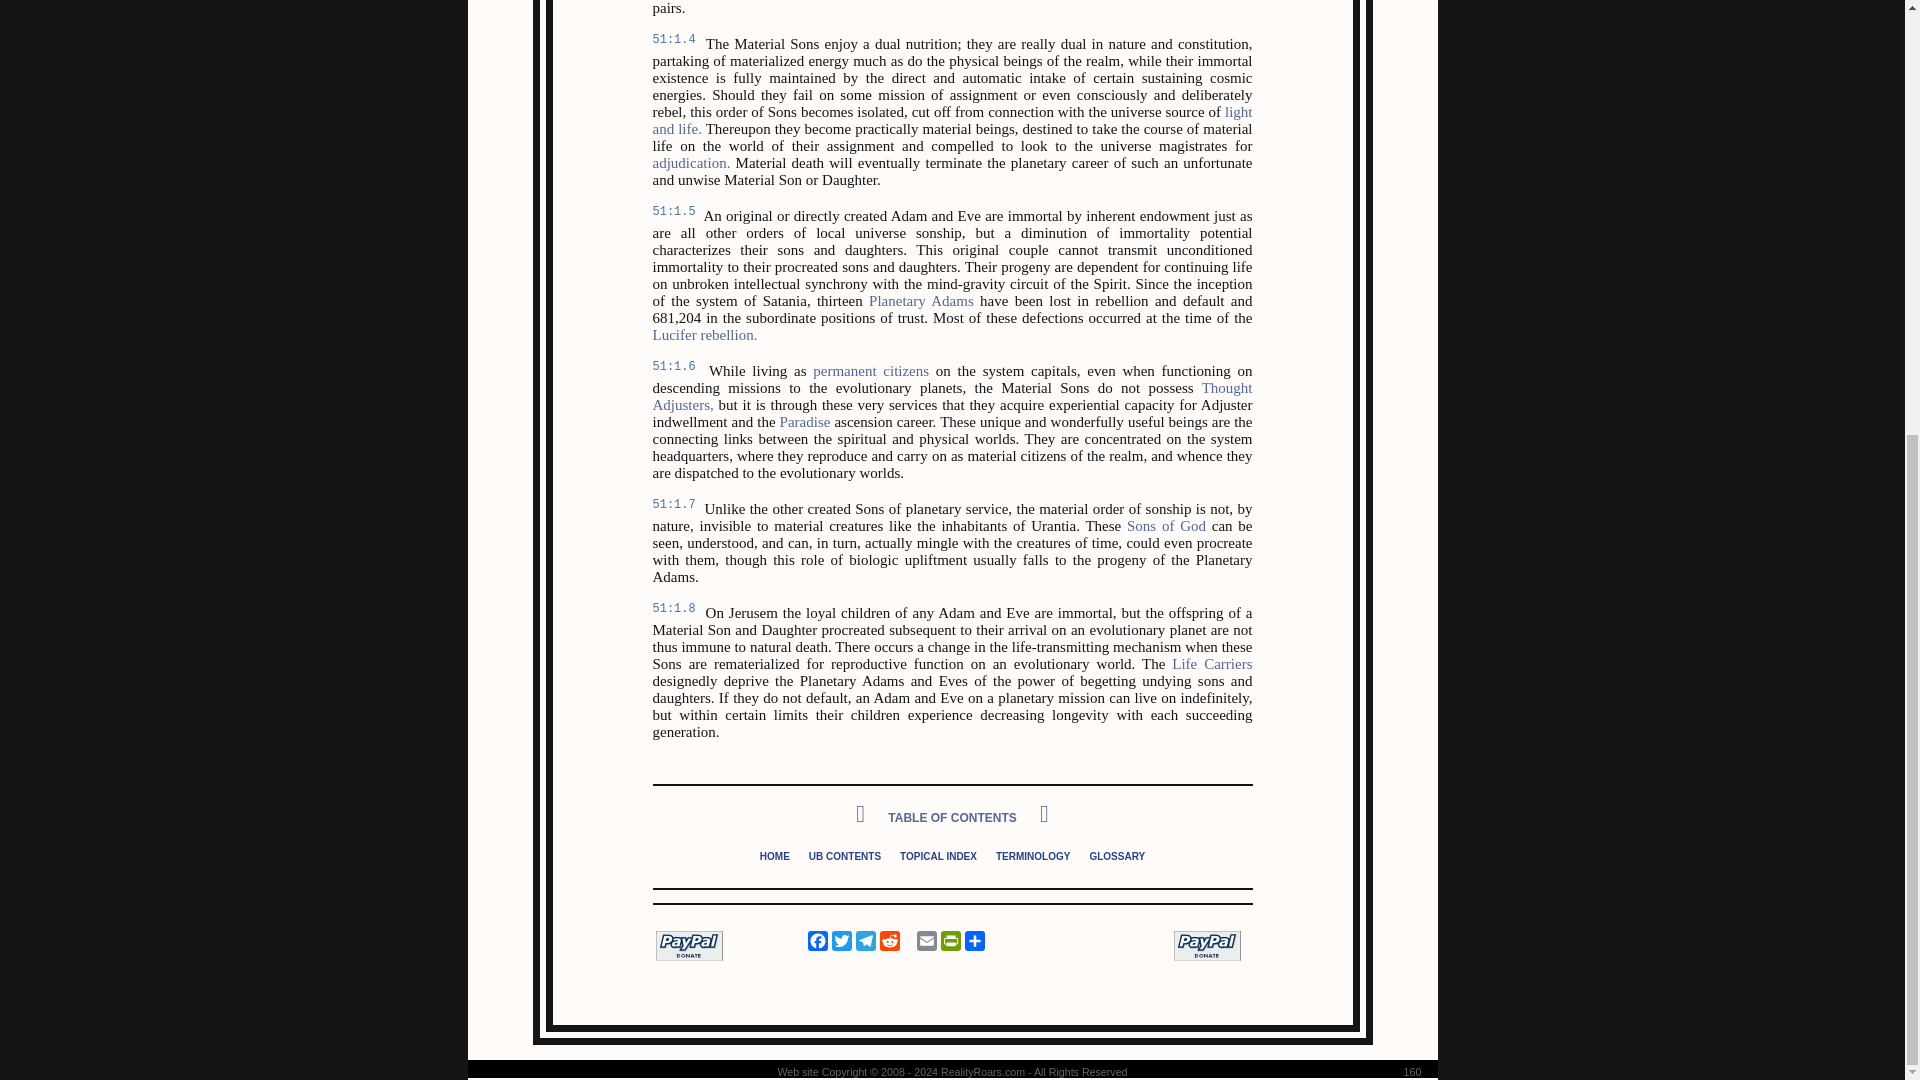 This screenshot has height=1080, width=1920. What do you see at coordinates (921, 300) in the screenshot?
I see `Planetary Adams` at bounding box center [921, 300].